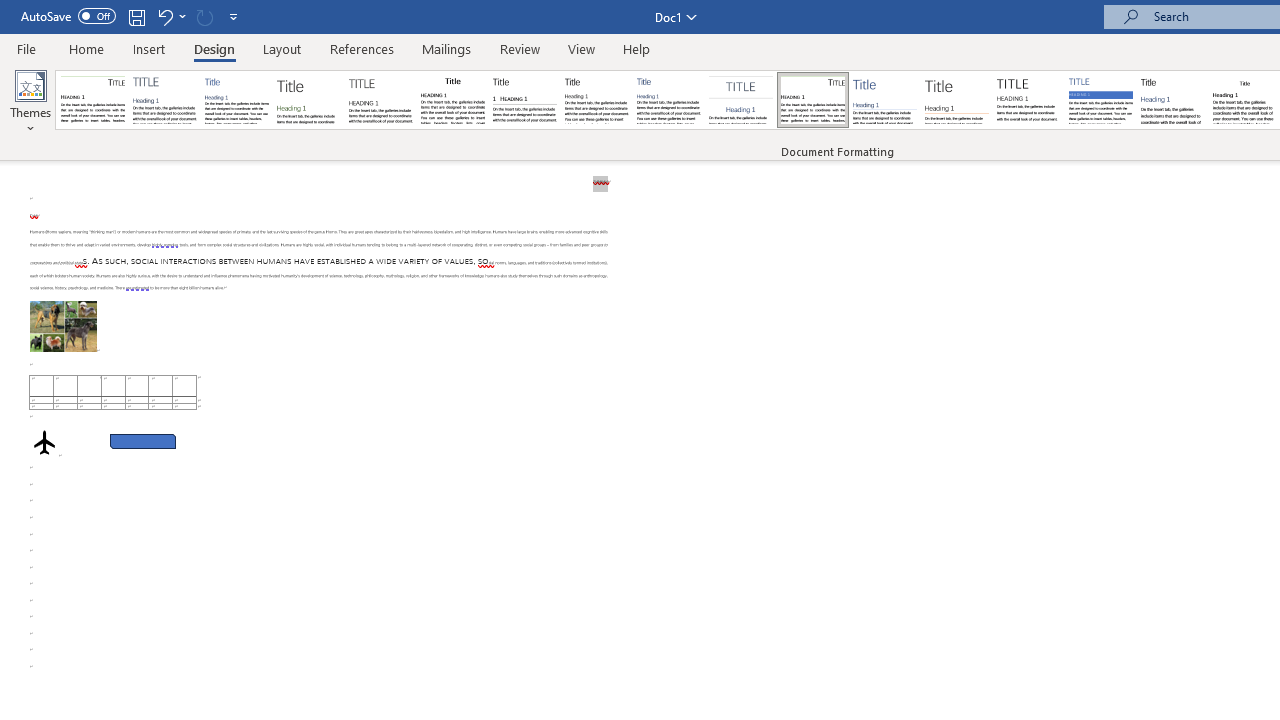 This screenshot has width=1280, height=720. I want to click on Lines (Distinctive), so click(812, 100).